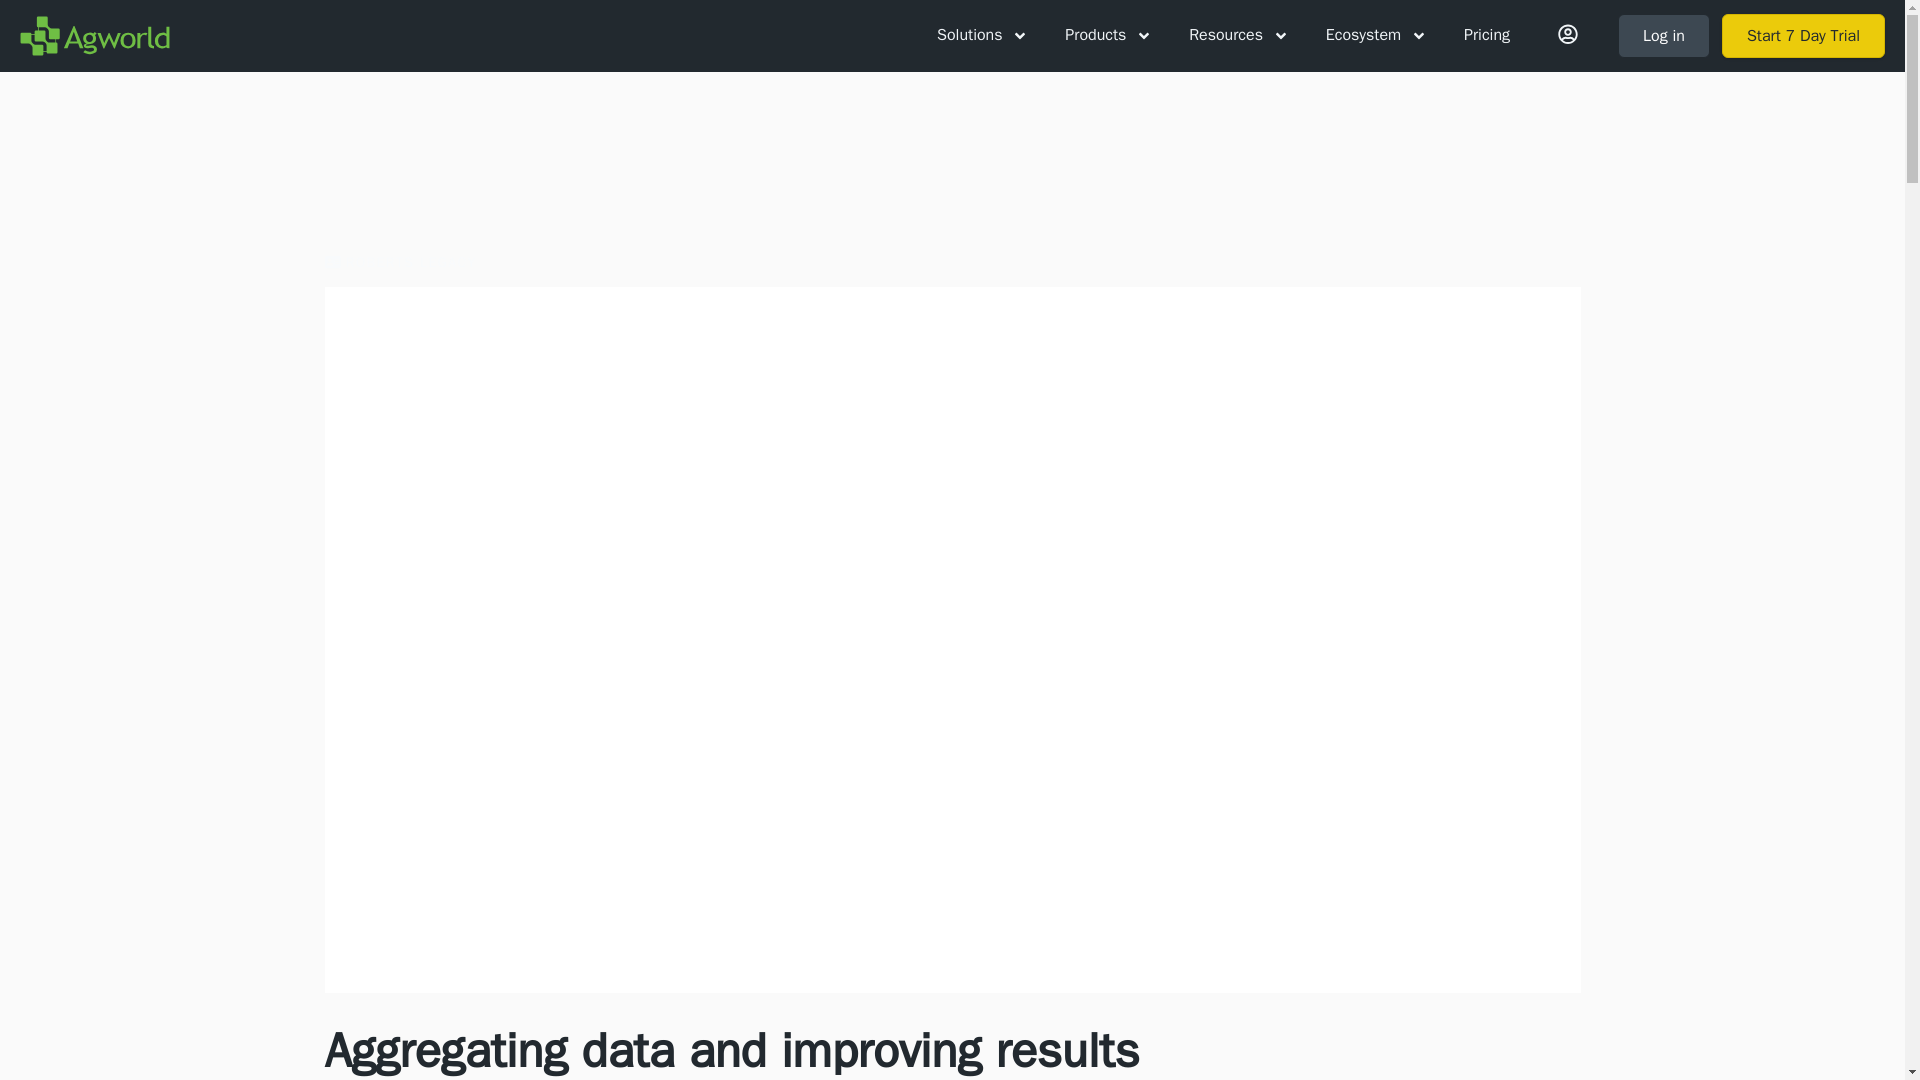 The height and width of the screenshot is (1080, 1920). Describe the element at coordinates (980, 35) in the screenshot. I see `Solutions` at that location.